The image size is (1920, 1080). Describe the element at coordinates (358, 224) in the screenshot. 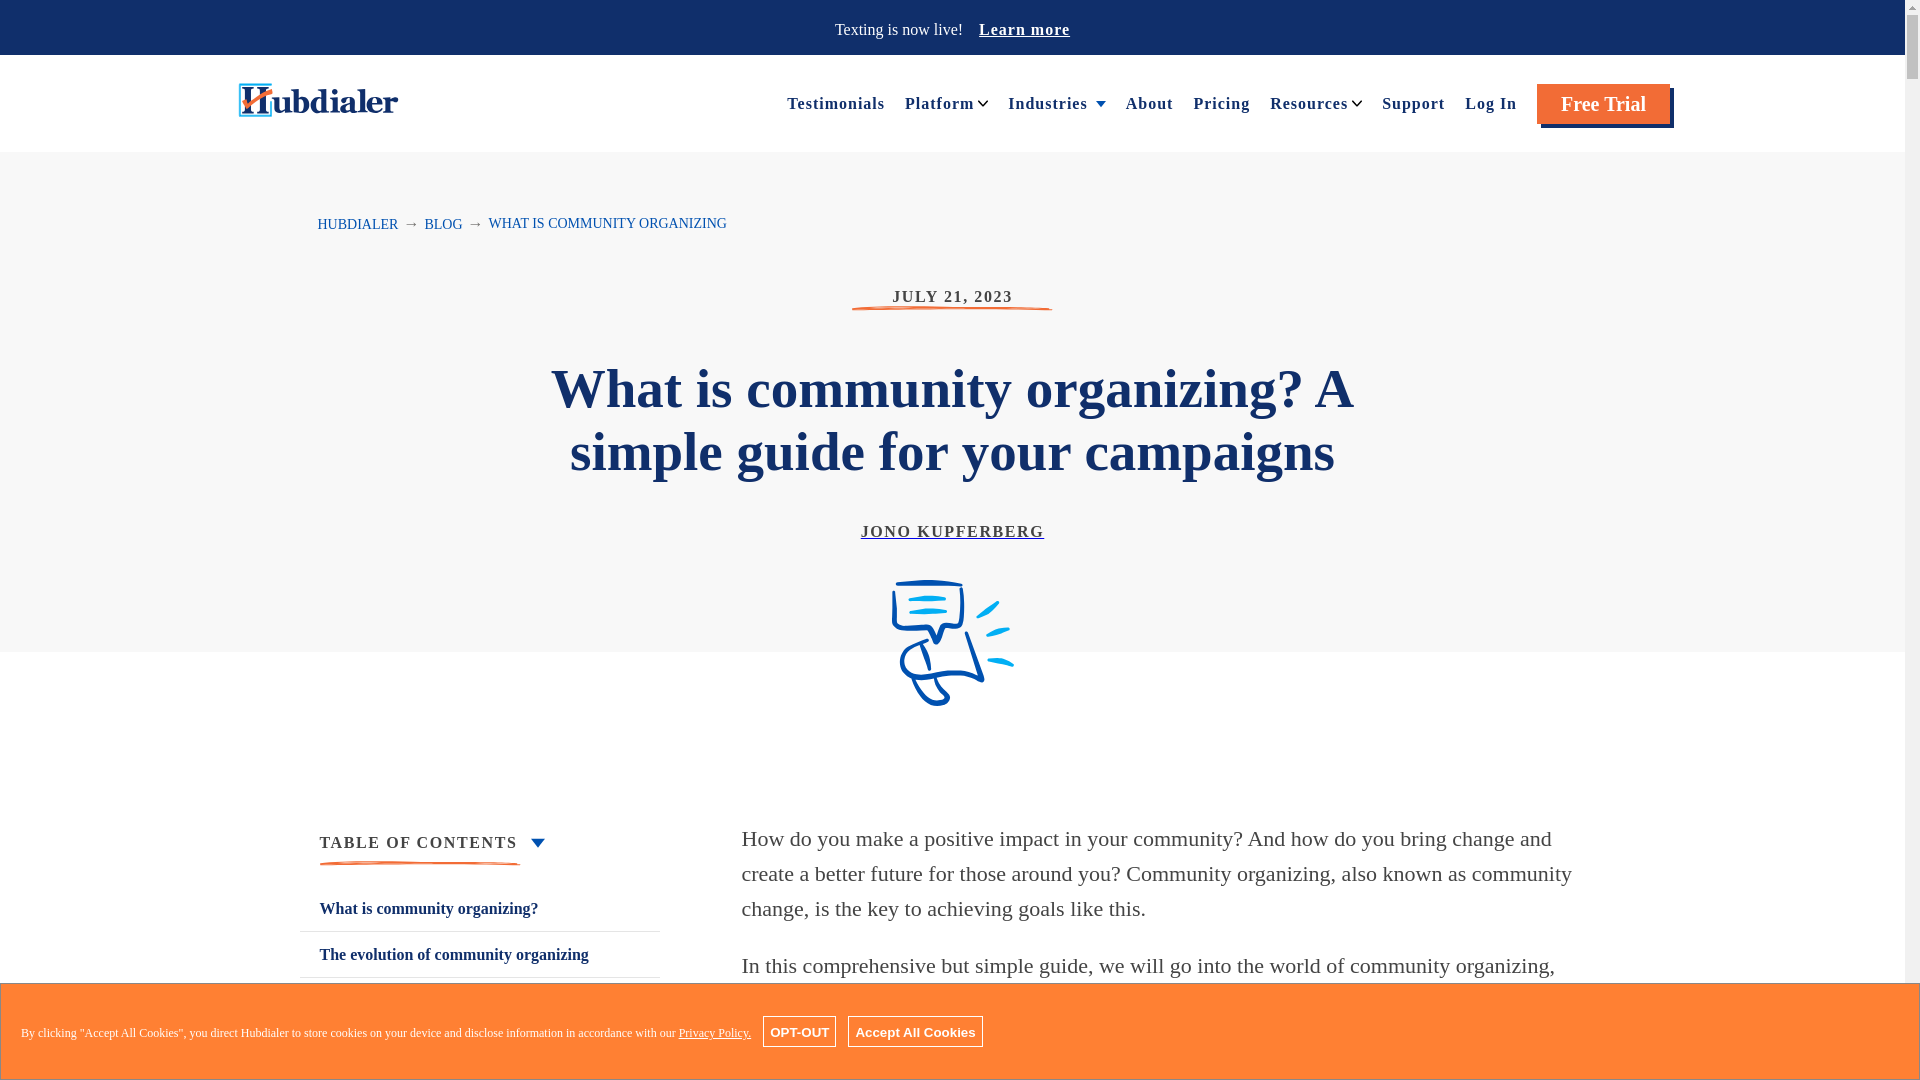

I see `HUBDIALER` at that location.